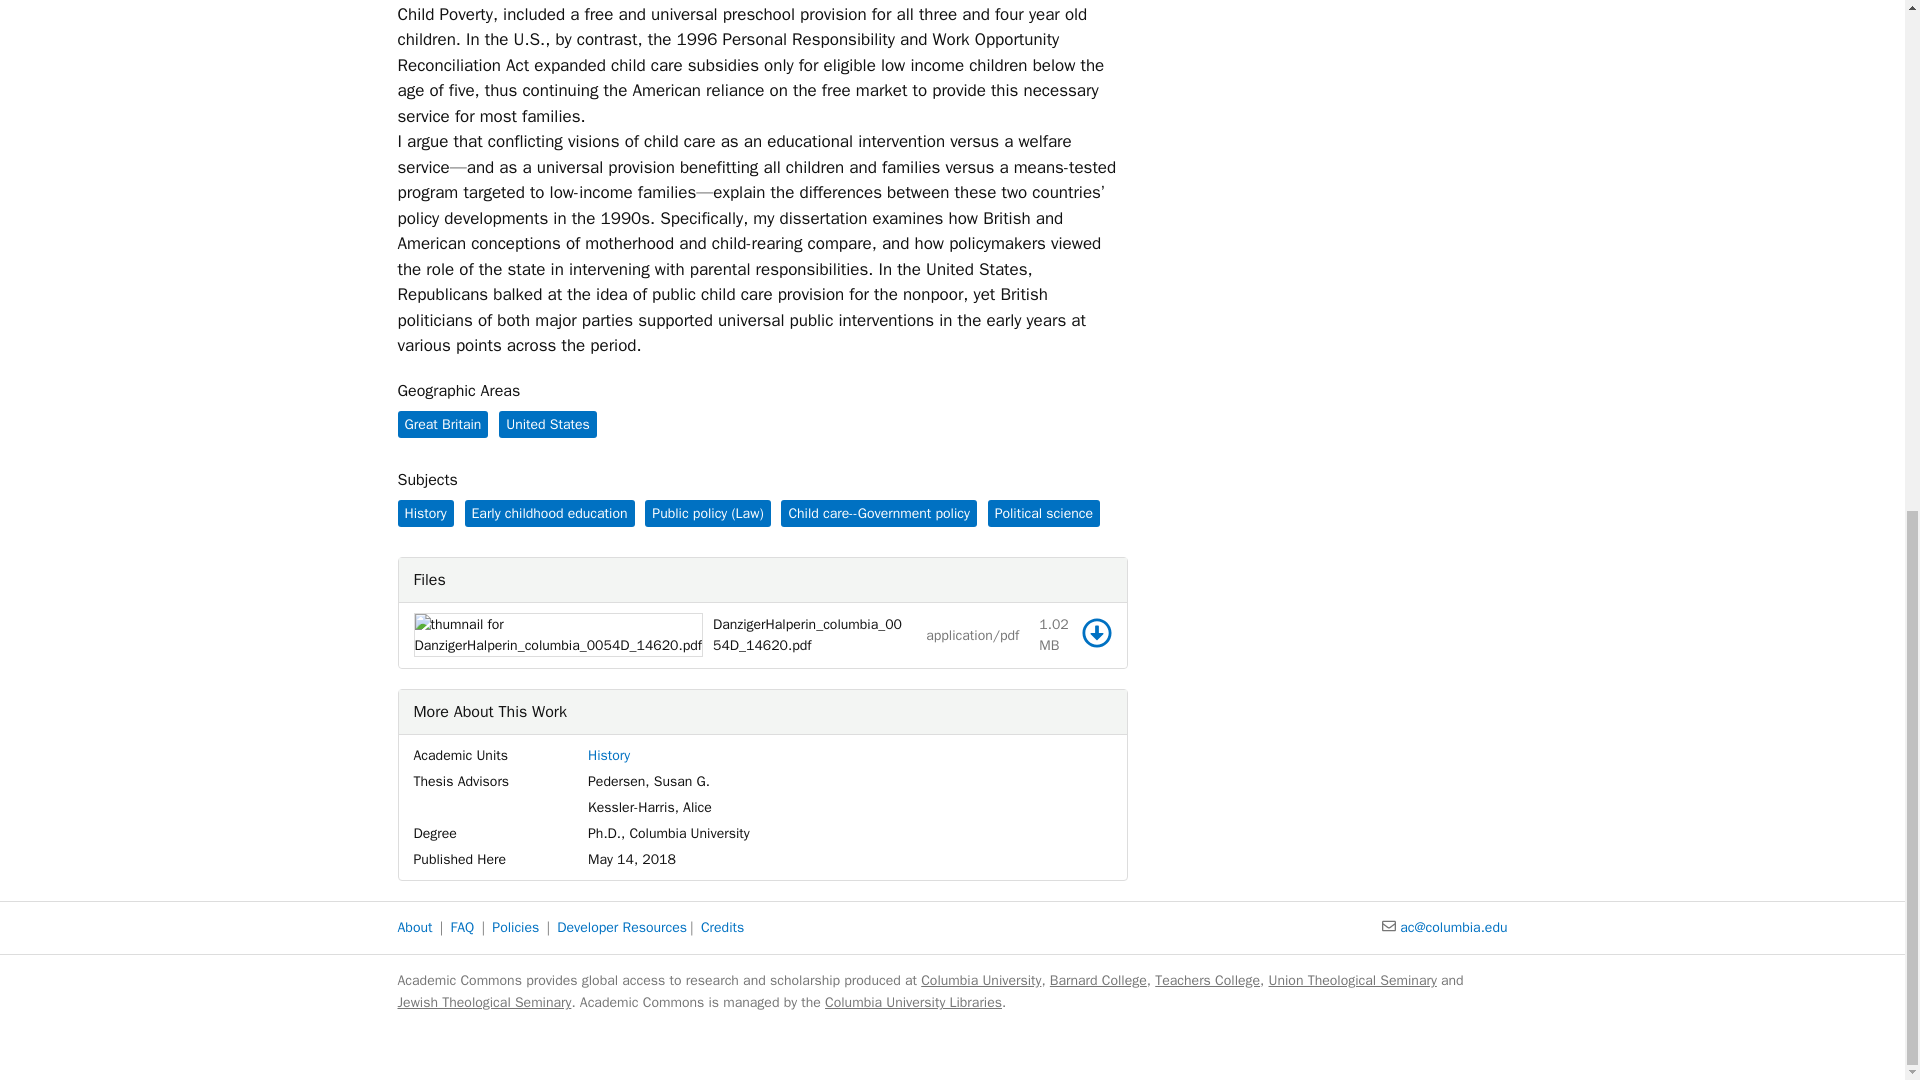  What do you see at coordinates (548, 424) in the screenshot?
I see `United States` at bounding box center [548, 424].